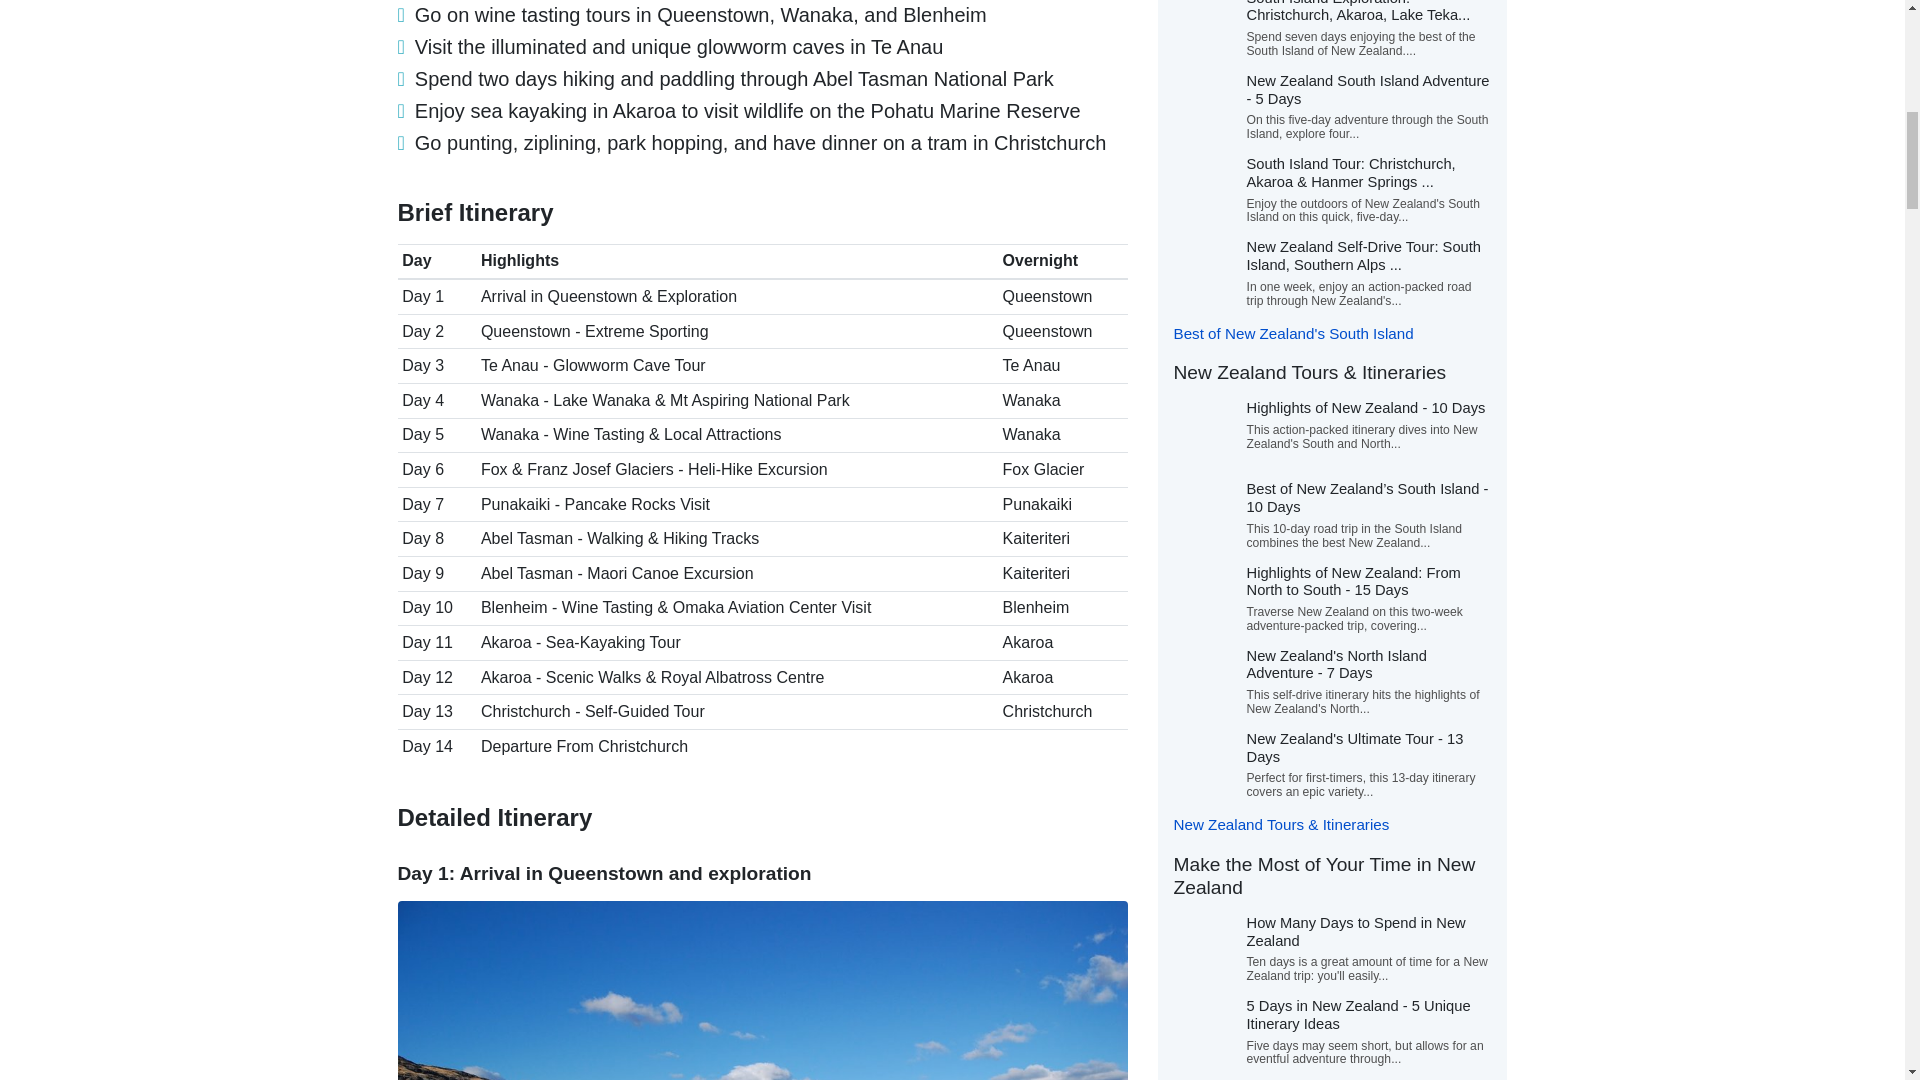 This screenshot has height=1080, width=1920. I want to click on Highlights of New Zealand - 10 Days, so click(1365, 407).